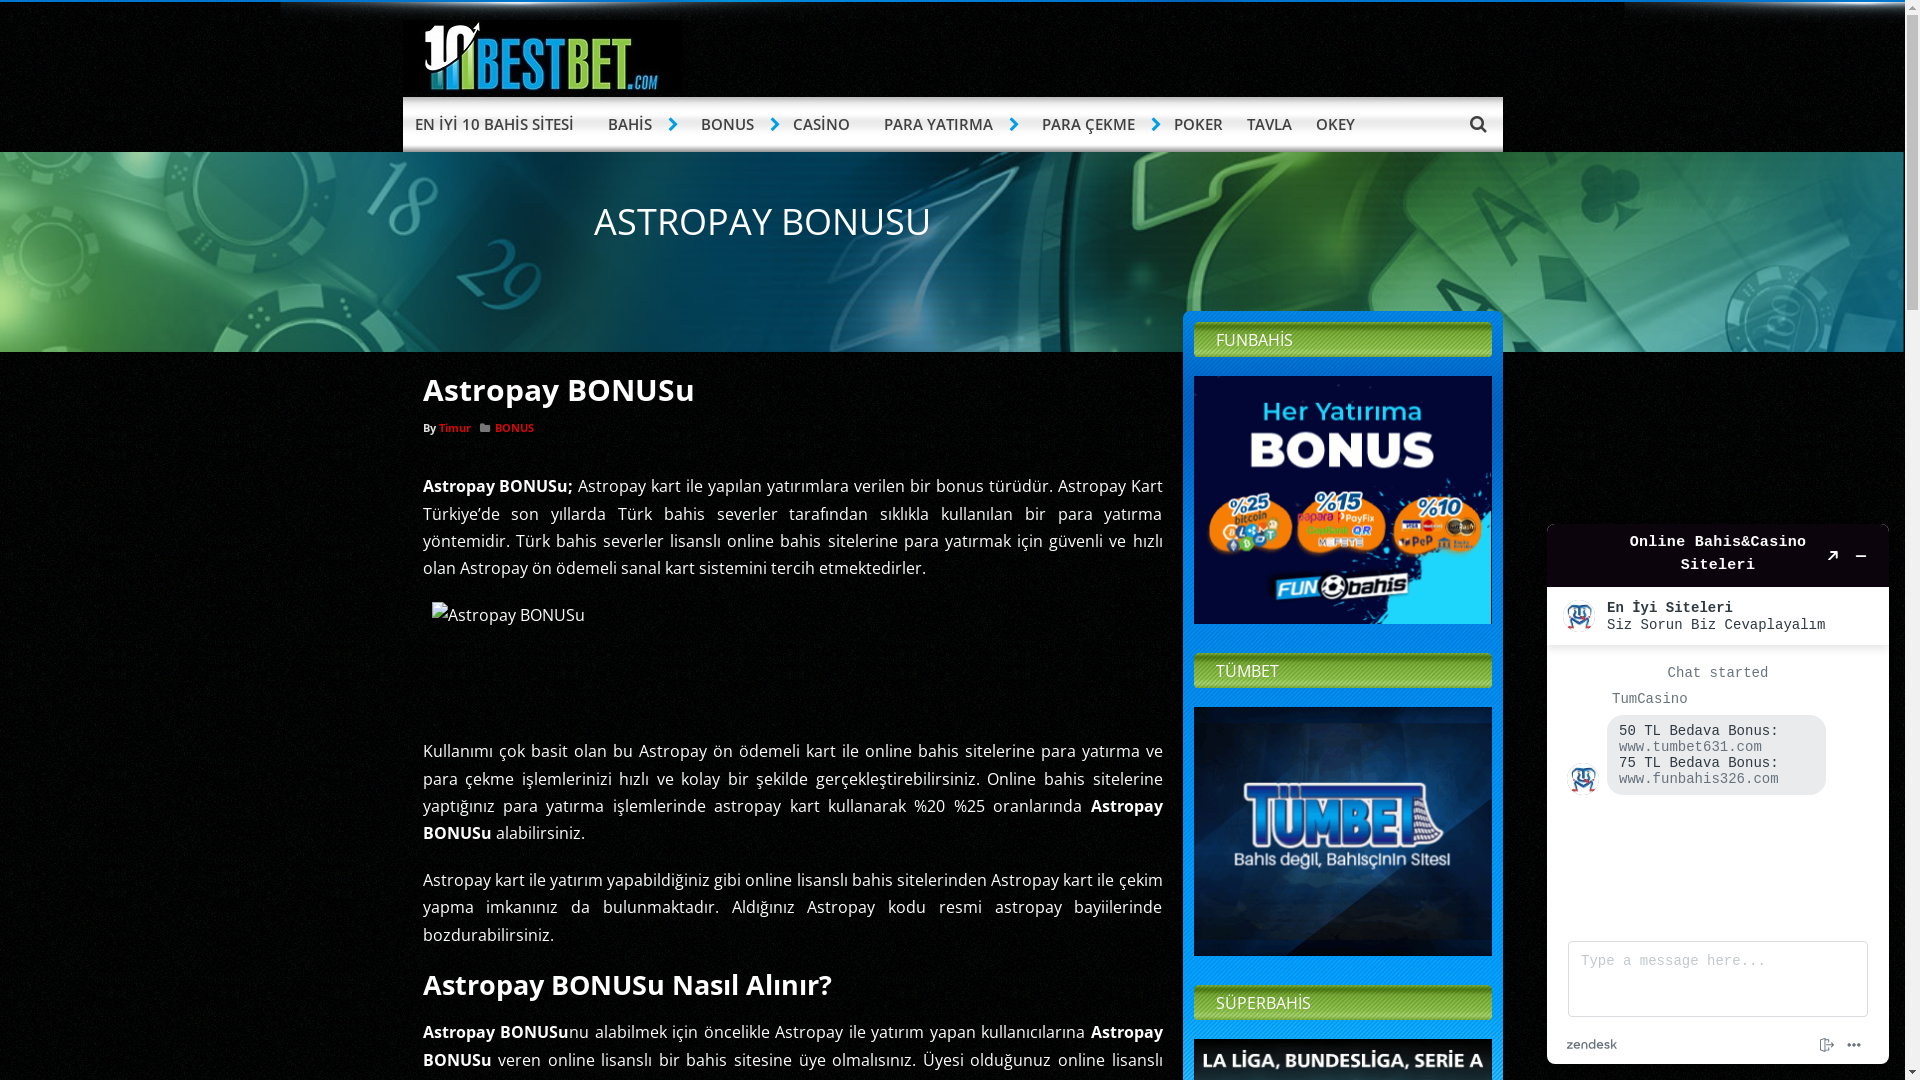 The width and height of the screenshot is (1920, 1080). I want to click on TAVLA, so click(1268, 124).